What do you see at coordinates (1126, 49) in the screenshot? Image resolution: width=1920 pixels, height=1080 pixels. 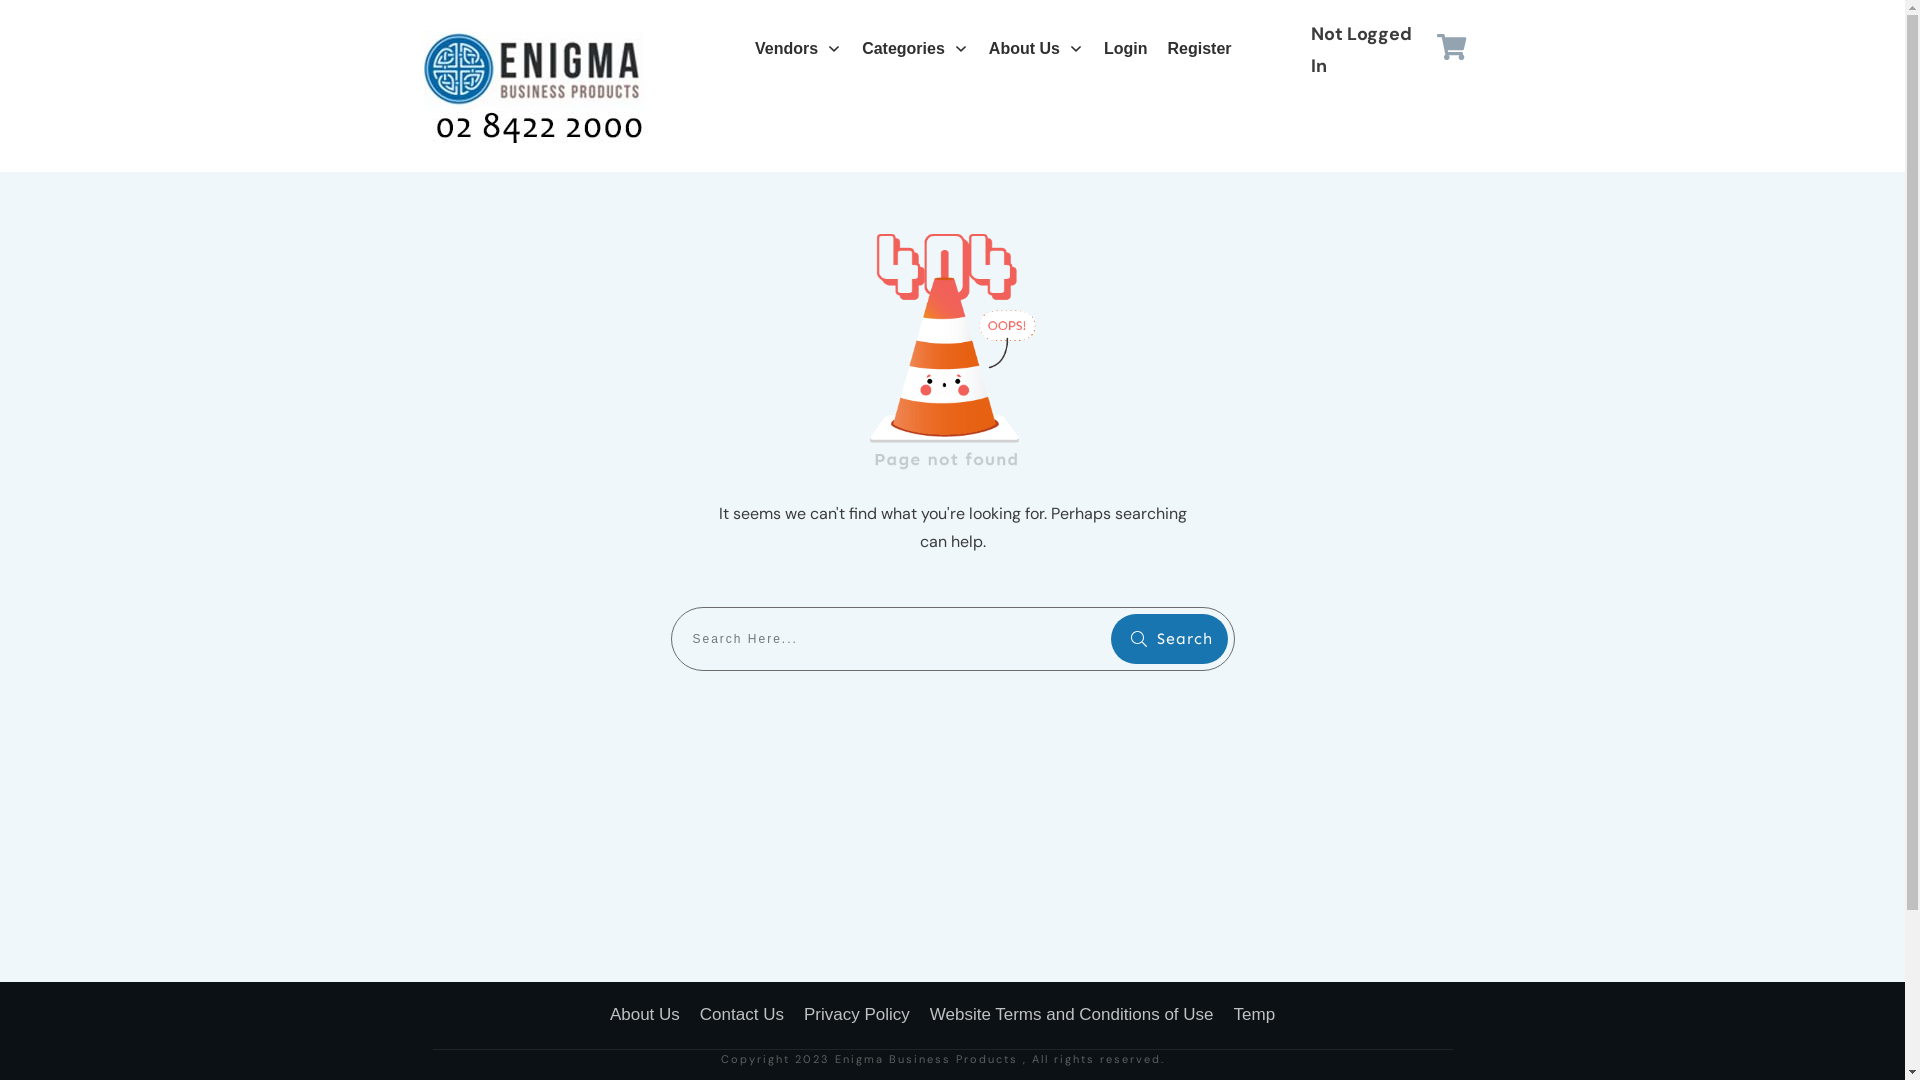 I see `Login` at bounding box center [1126, 49].